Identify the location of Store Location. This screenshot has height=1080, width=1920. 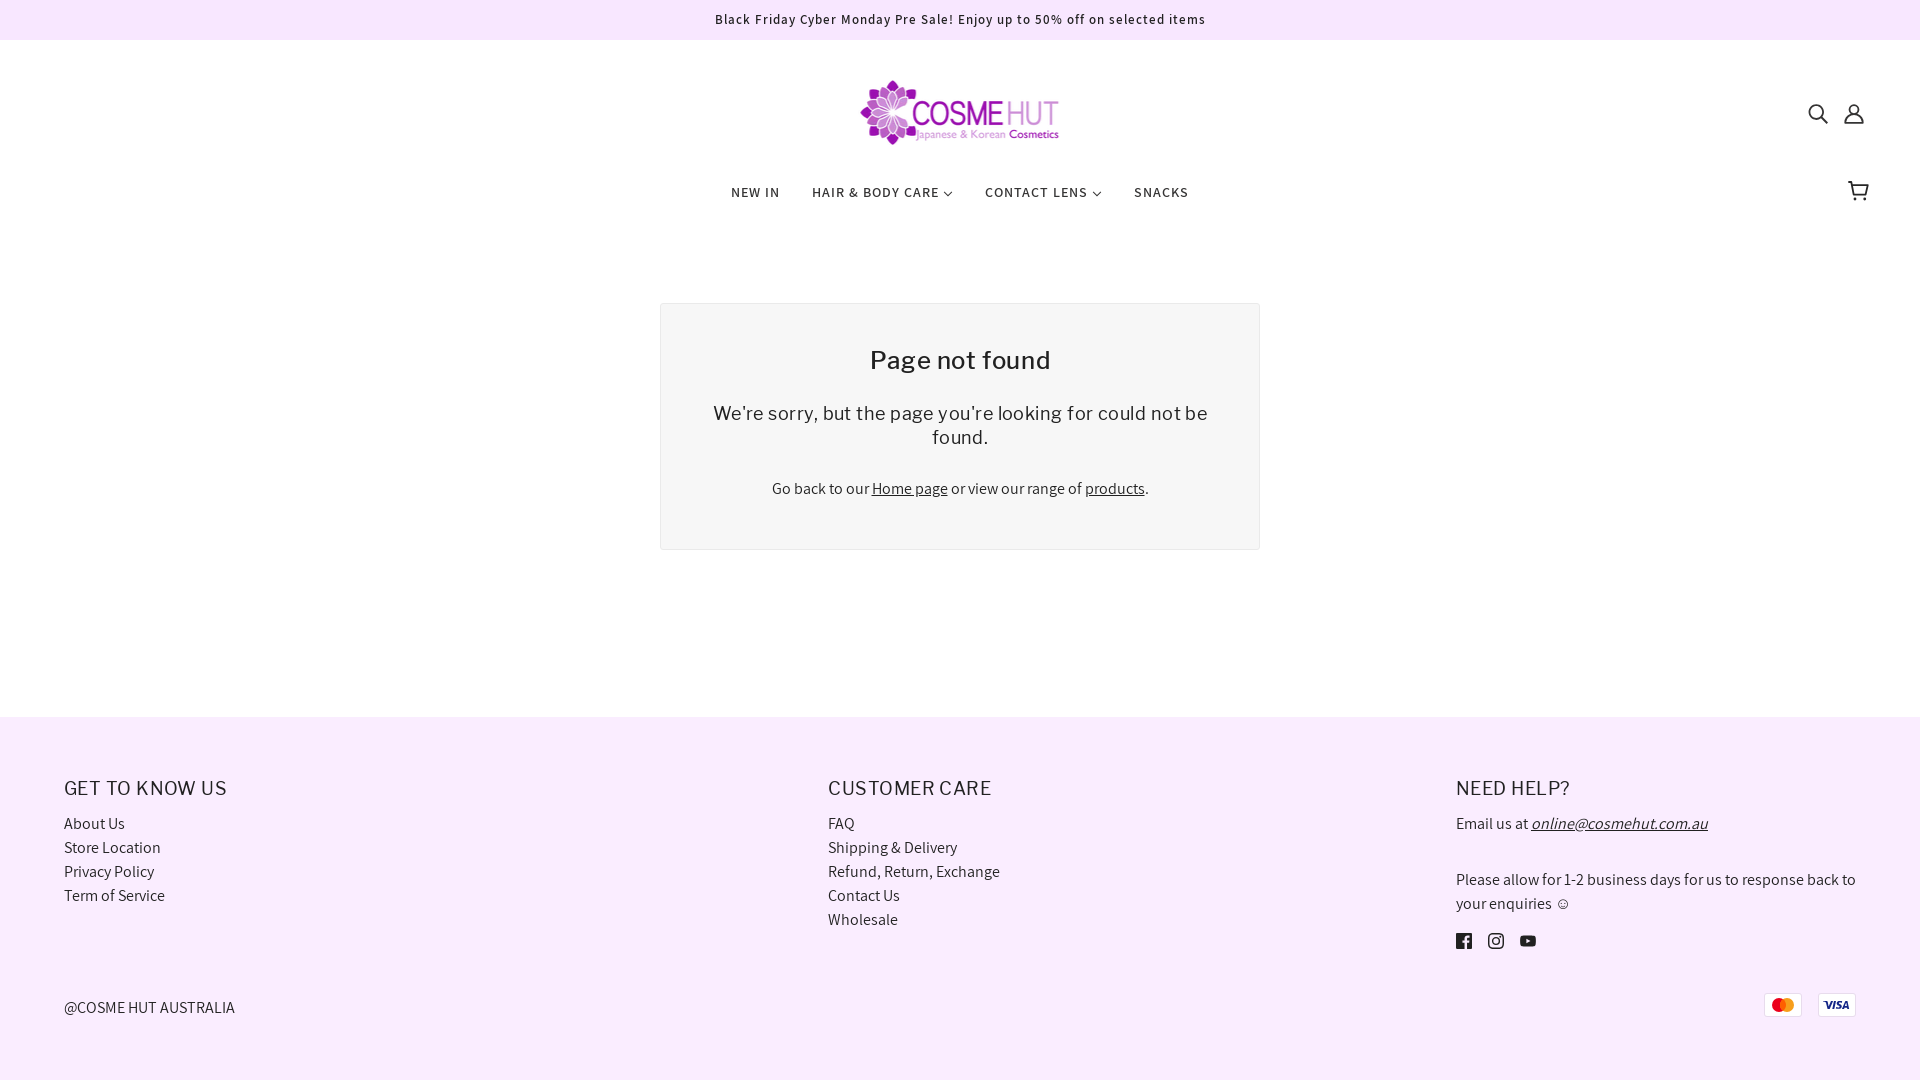
(112, 848).